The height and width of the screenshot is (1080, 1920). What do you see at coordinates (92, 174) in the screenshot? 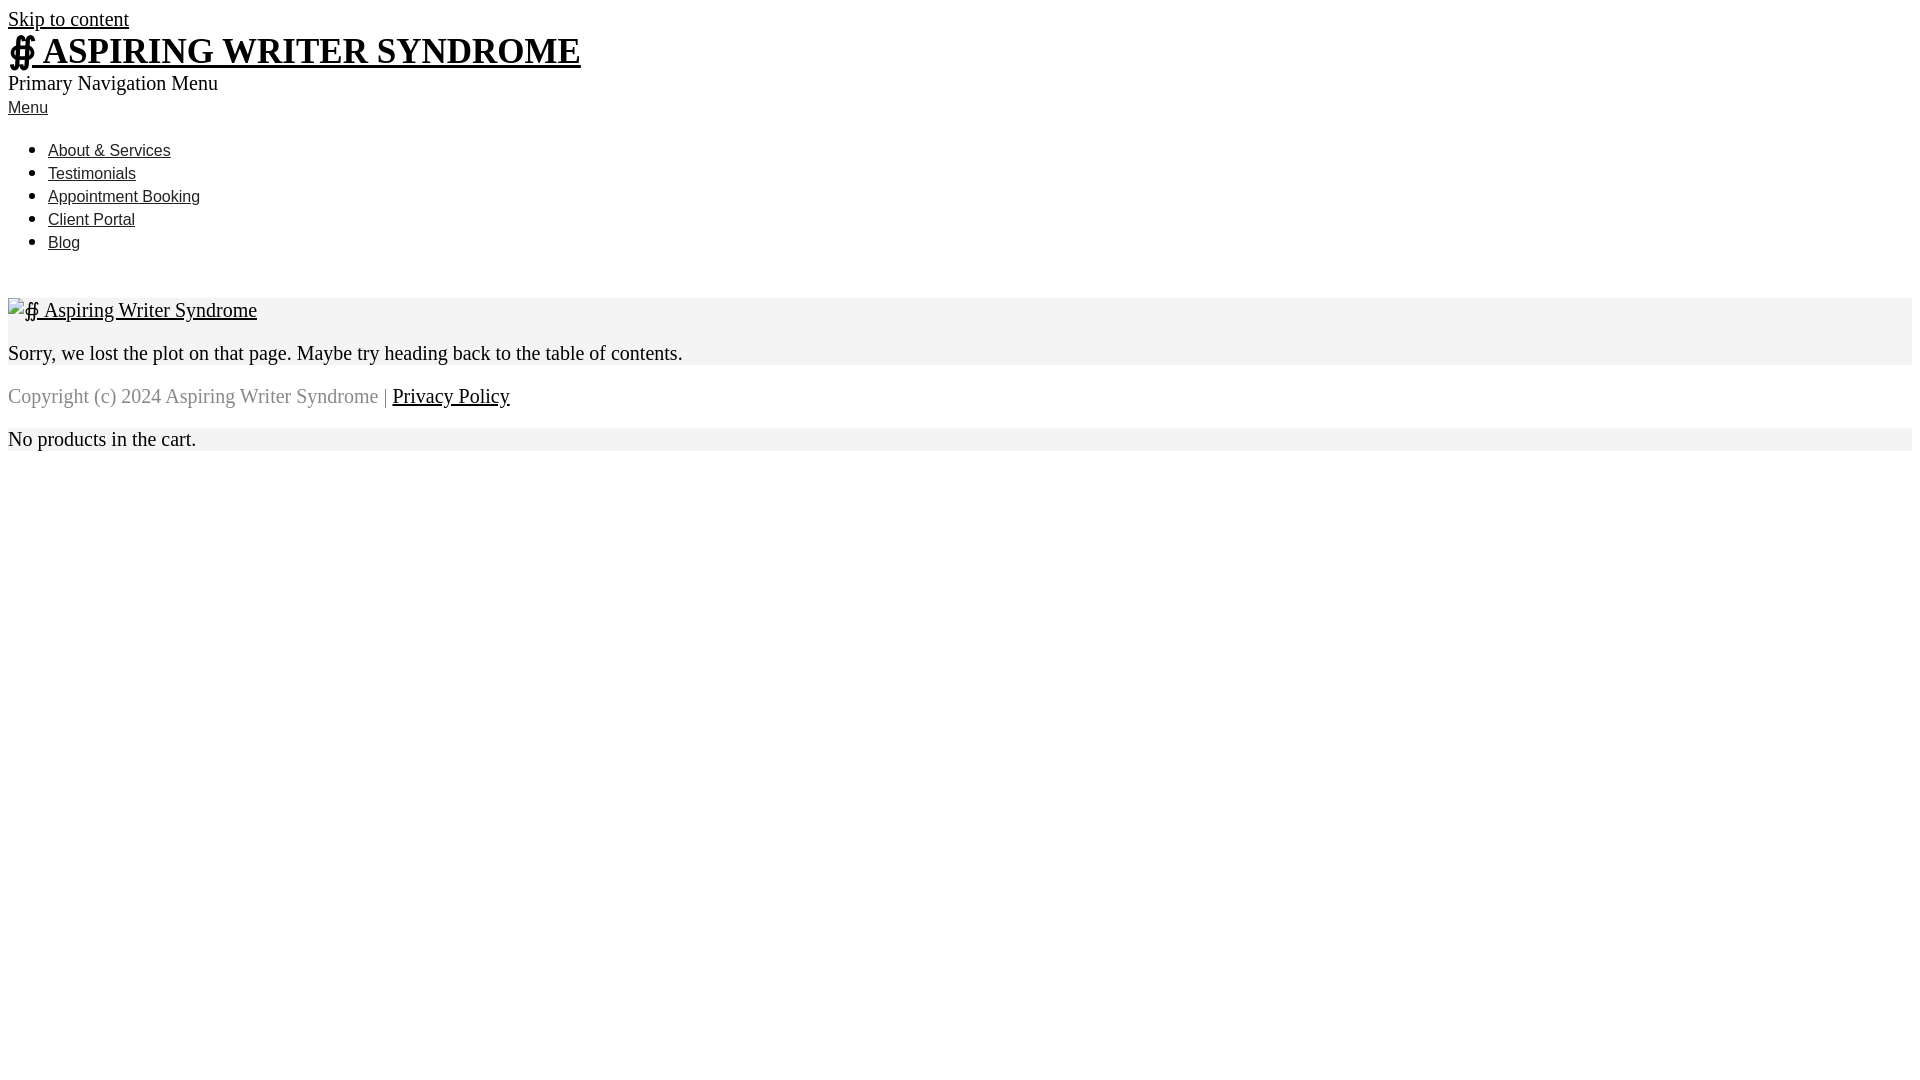
I see `Testimonials` at bounding box center [92, 174].